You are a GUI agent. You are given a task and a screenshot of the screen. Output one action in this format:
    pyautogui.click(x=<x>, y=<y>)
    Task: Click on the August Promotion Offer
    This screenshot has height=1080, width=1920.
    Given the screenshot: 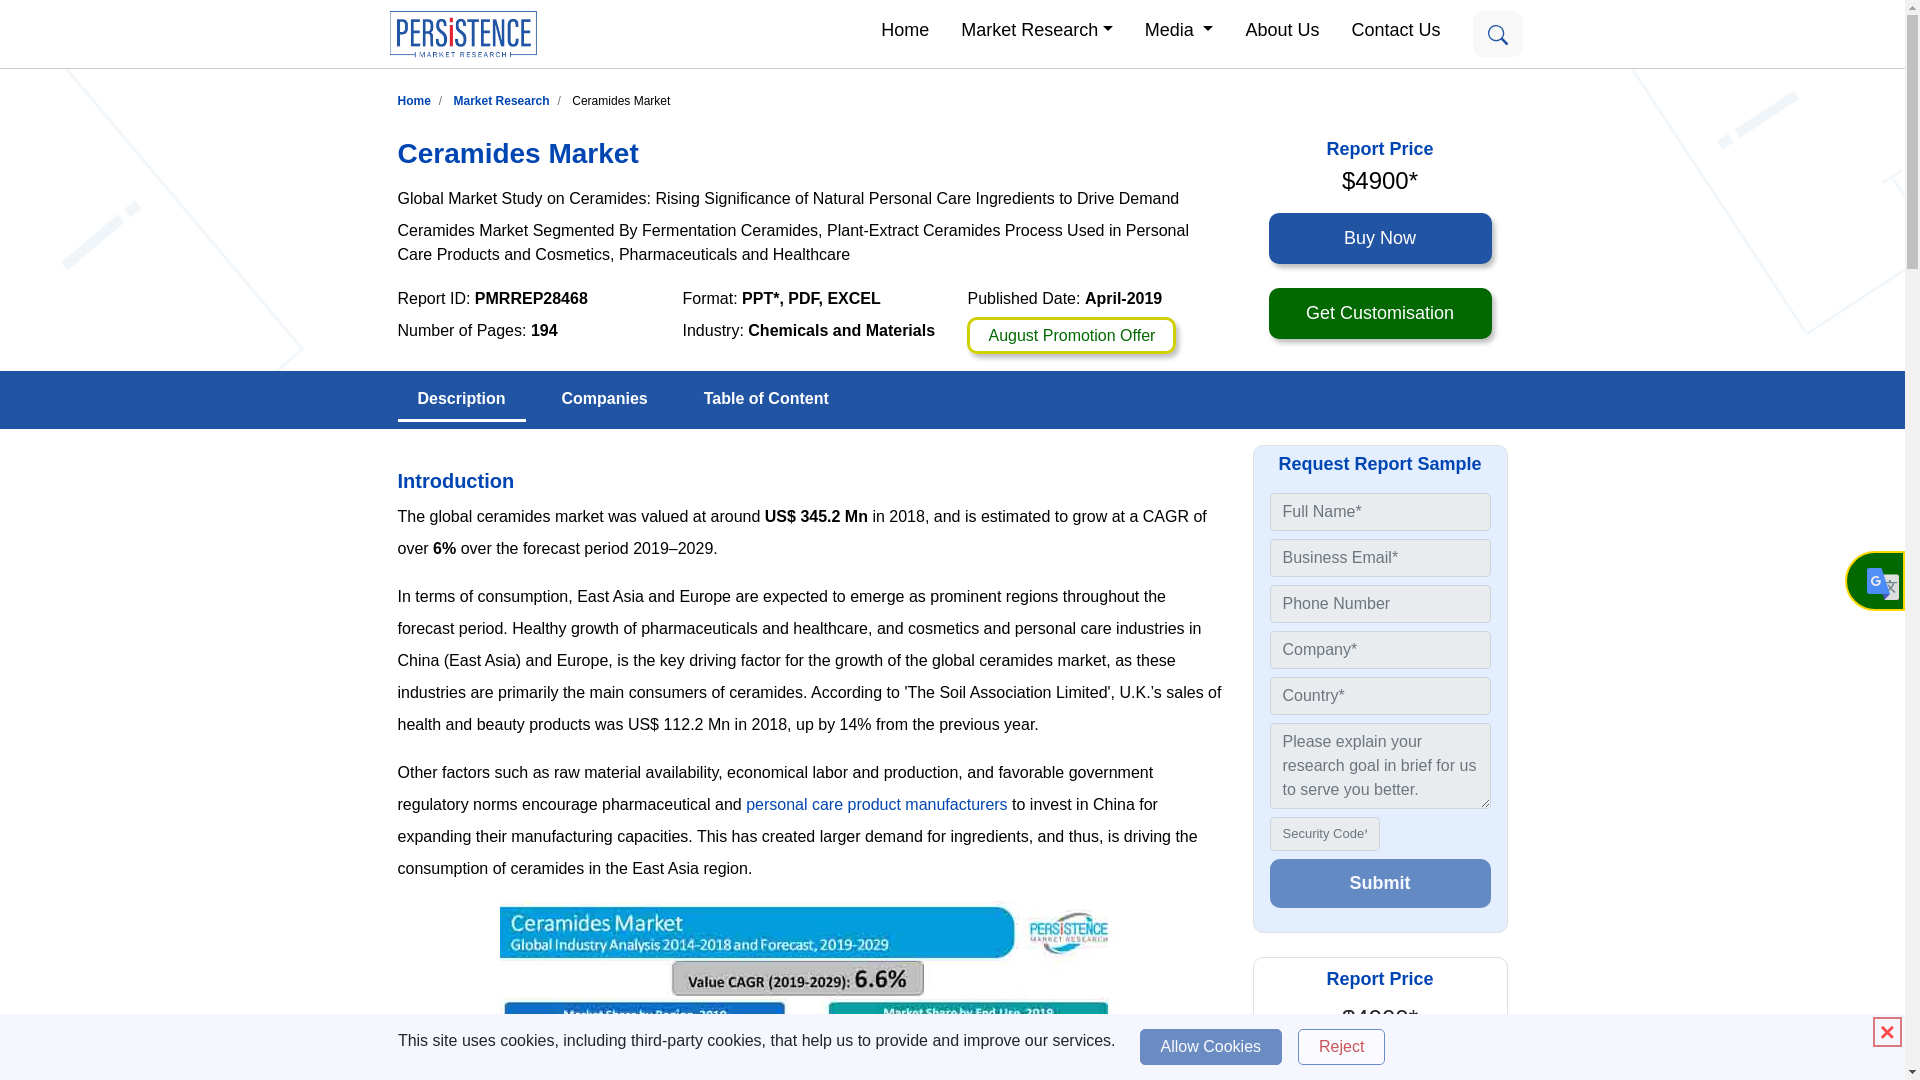 What is the action you would take?
    pyautogui.click(x=1071, y=336)
    